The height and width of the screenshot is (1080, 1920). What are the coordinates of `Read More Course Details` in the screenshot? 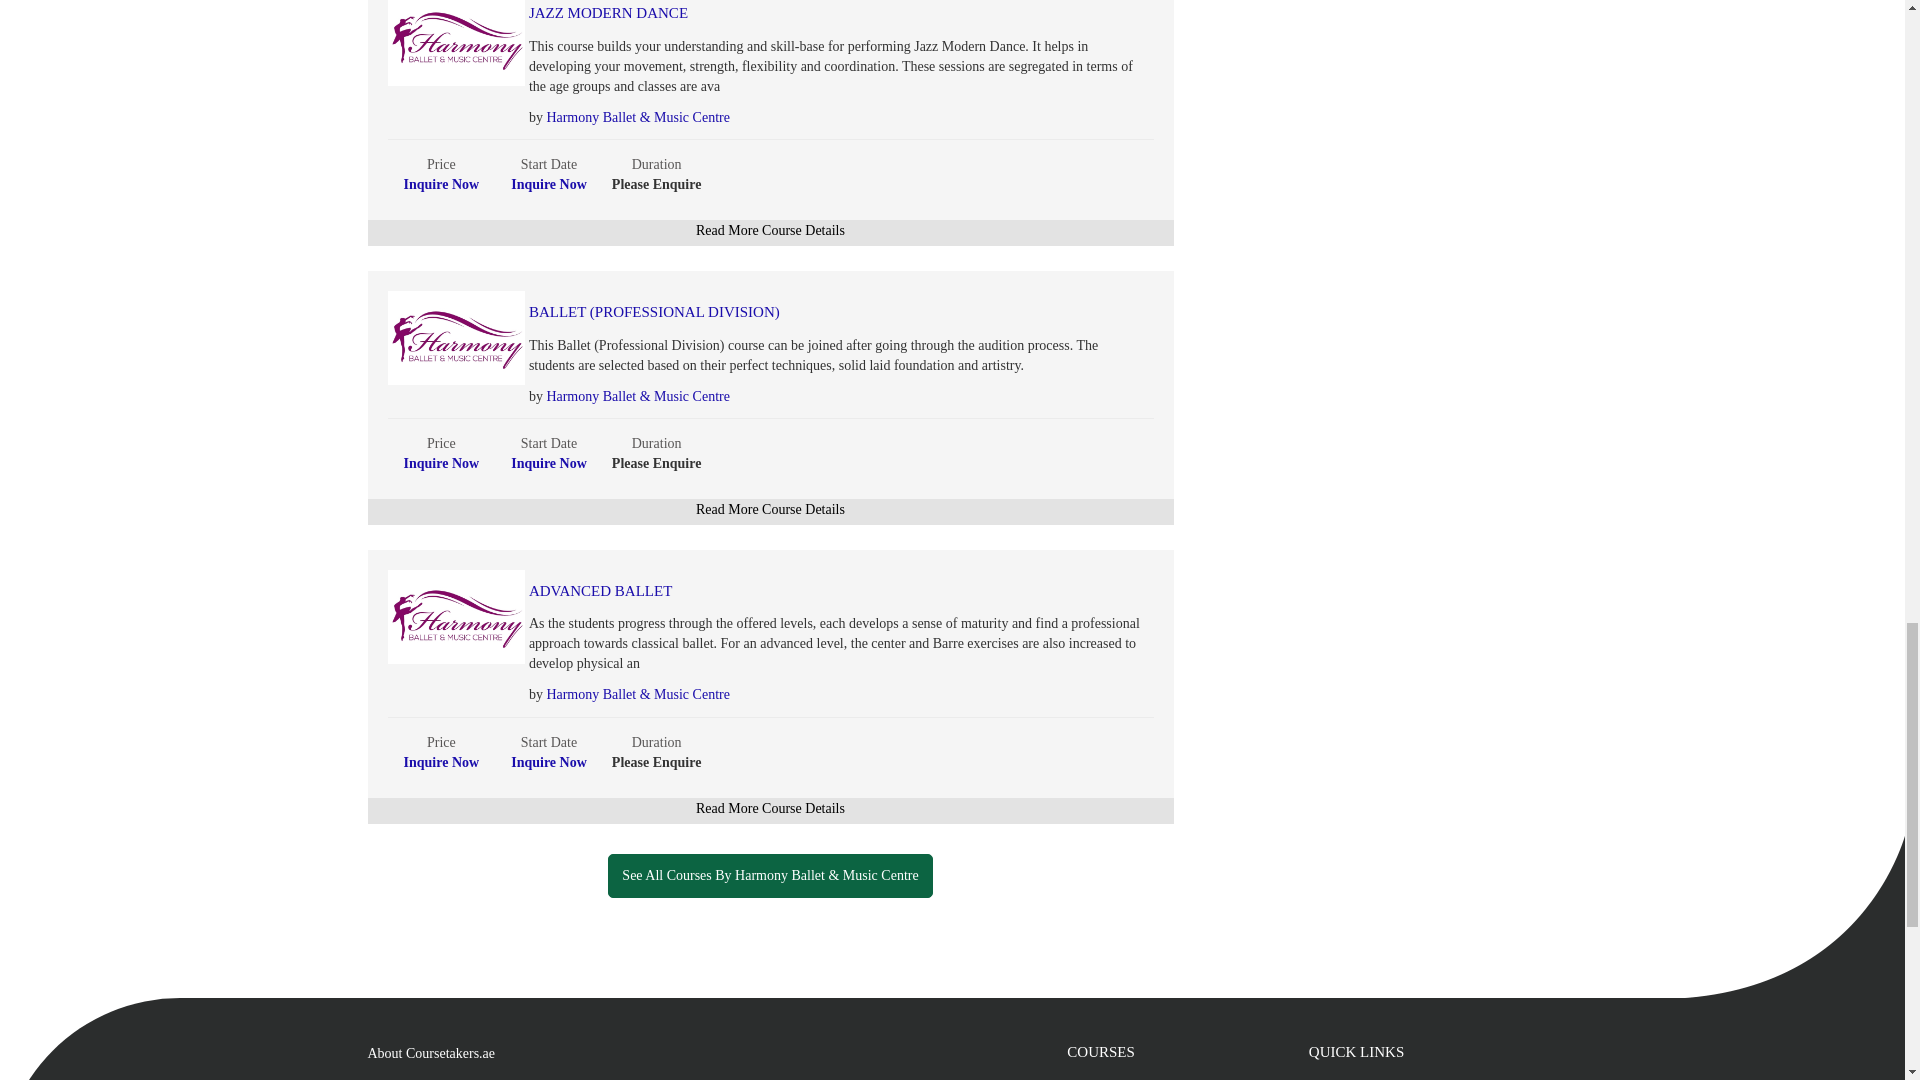 It's located at (770, 230).